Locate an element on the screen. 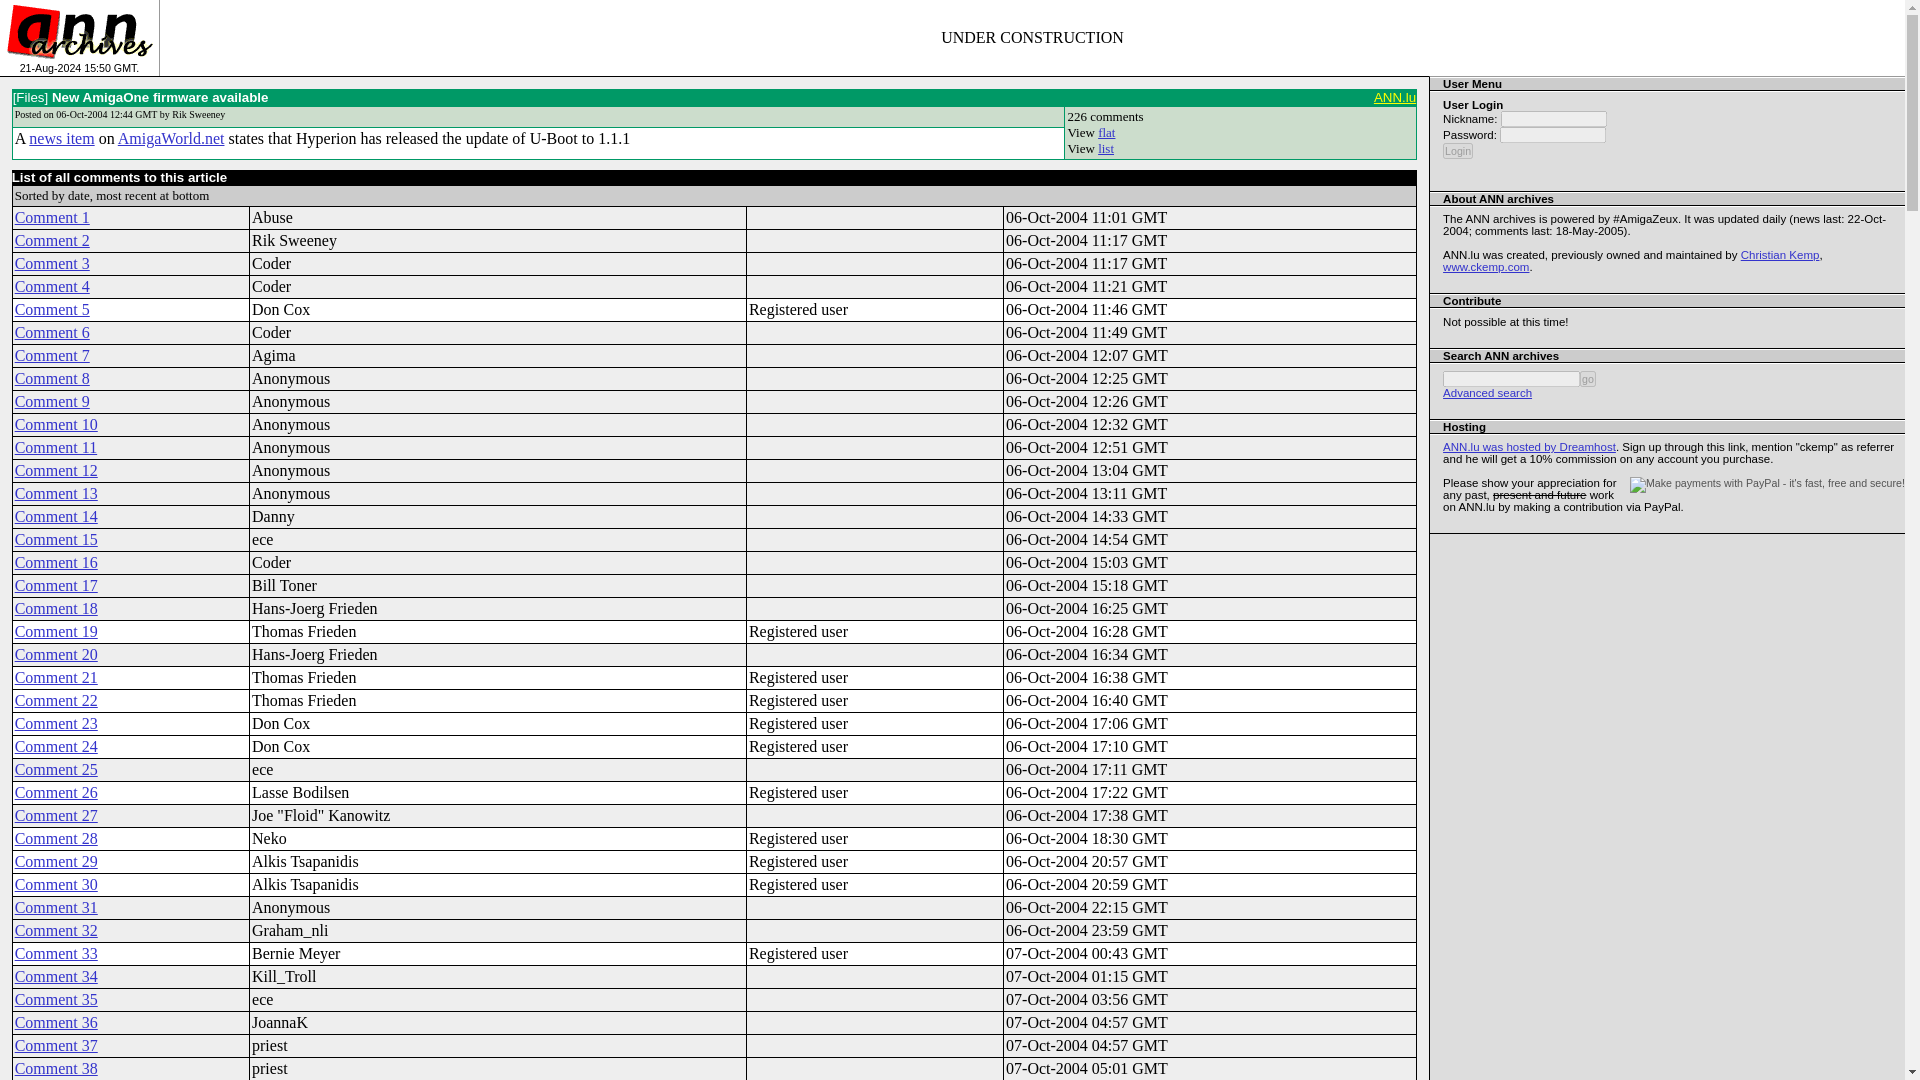  Comment 16 is located at coordinates (56, 562).